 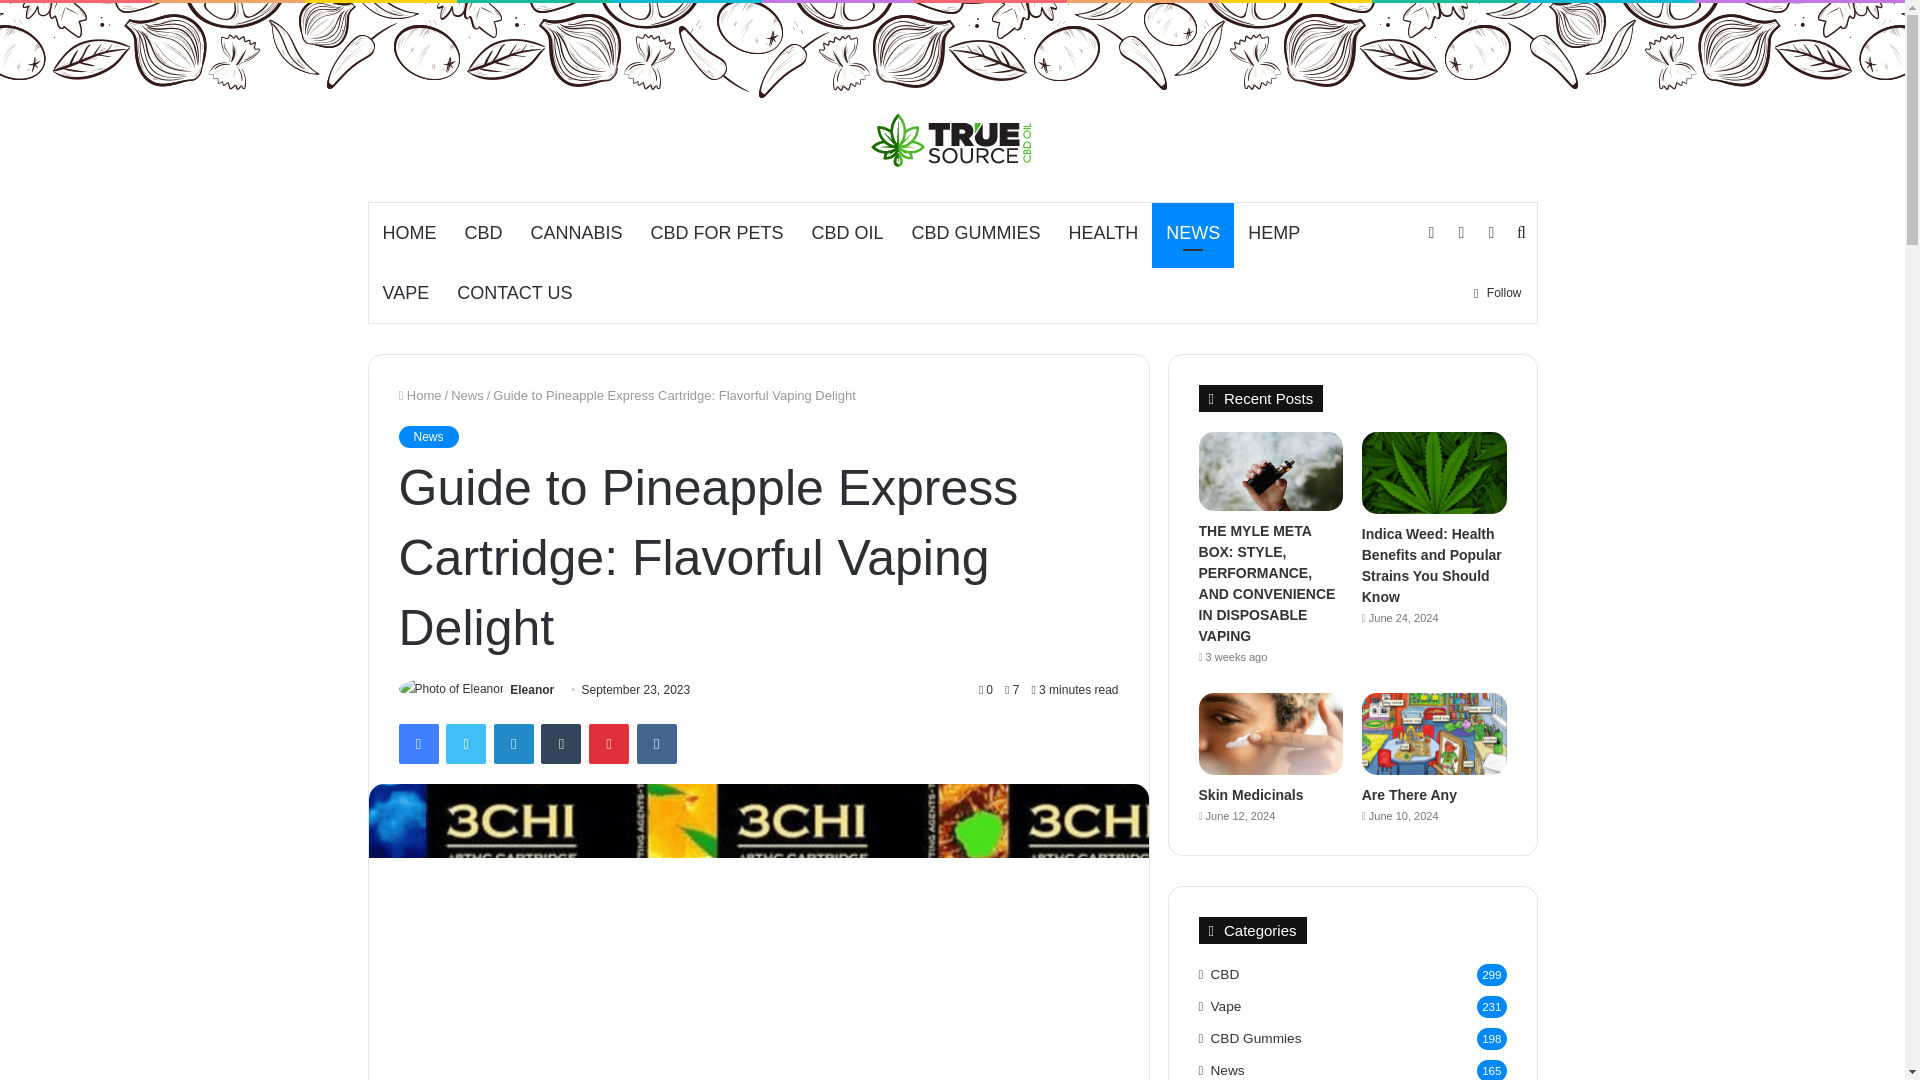 I want to click on News, so click(x=467, y=394).